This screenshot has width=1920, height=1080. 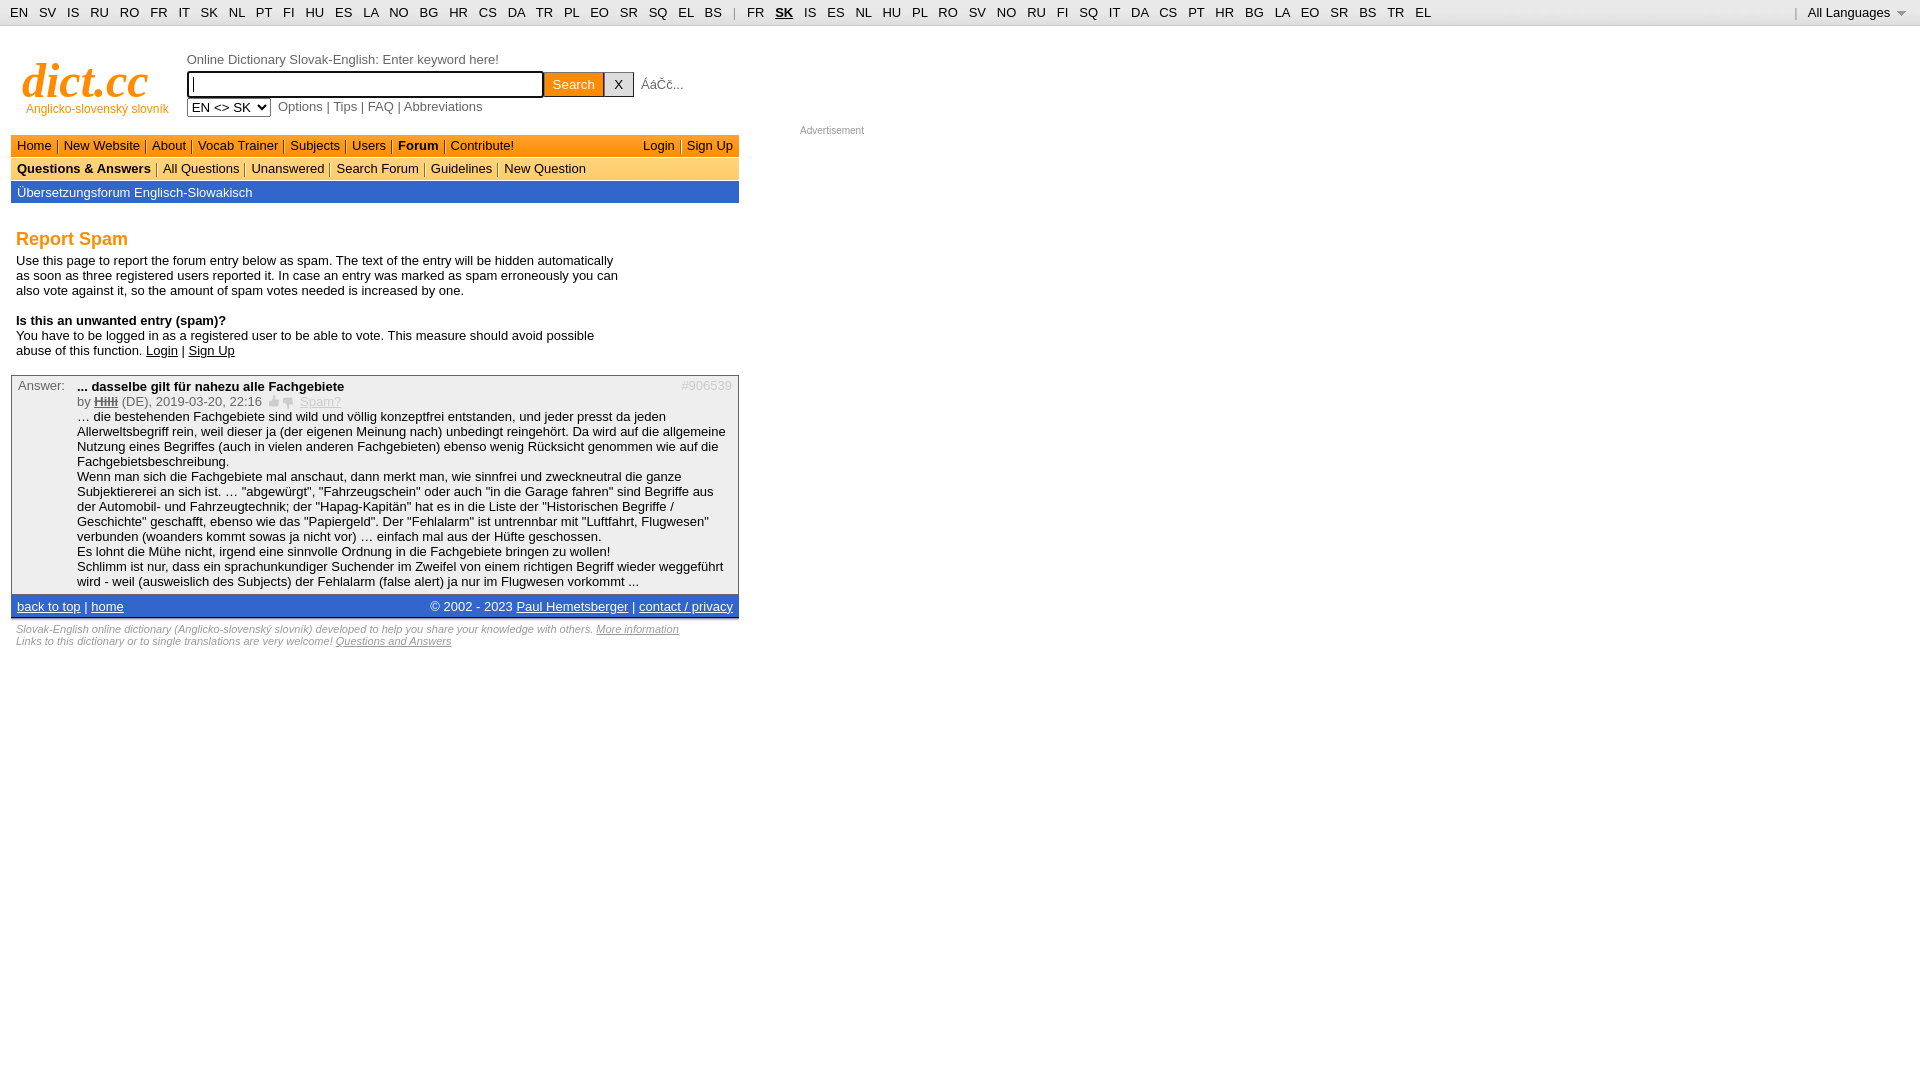 What do you see at coordinates (86, 80) in the screenshot?
I see `dict.cc` at bounding box center [86, 80].